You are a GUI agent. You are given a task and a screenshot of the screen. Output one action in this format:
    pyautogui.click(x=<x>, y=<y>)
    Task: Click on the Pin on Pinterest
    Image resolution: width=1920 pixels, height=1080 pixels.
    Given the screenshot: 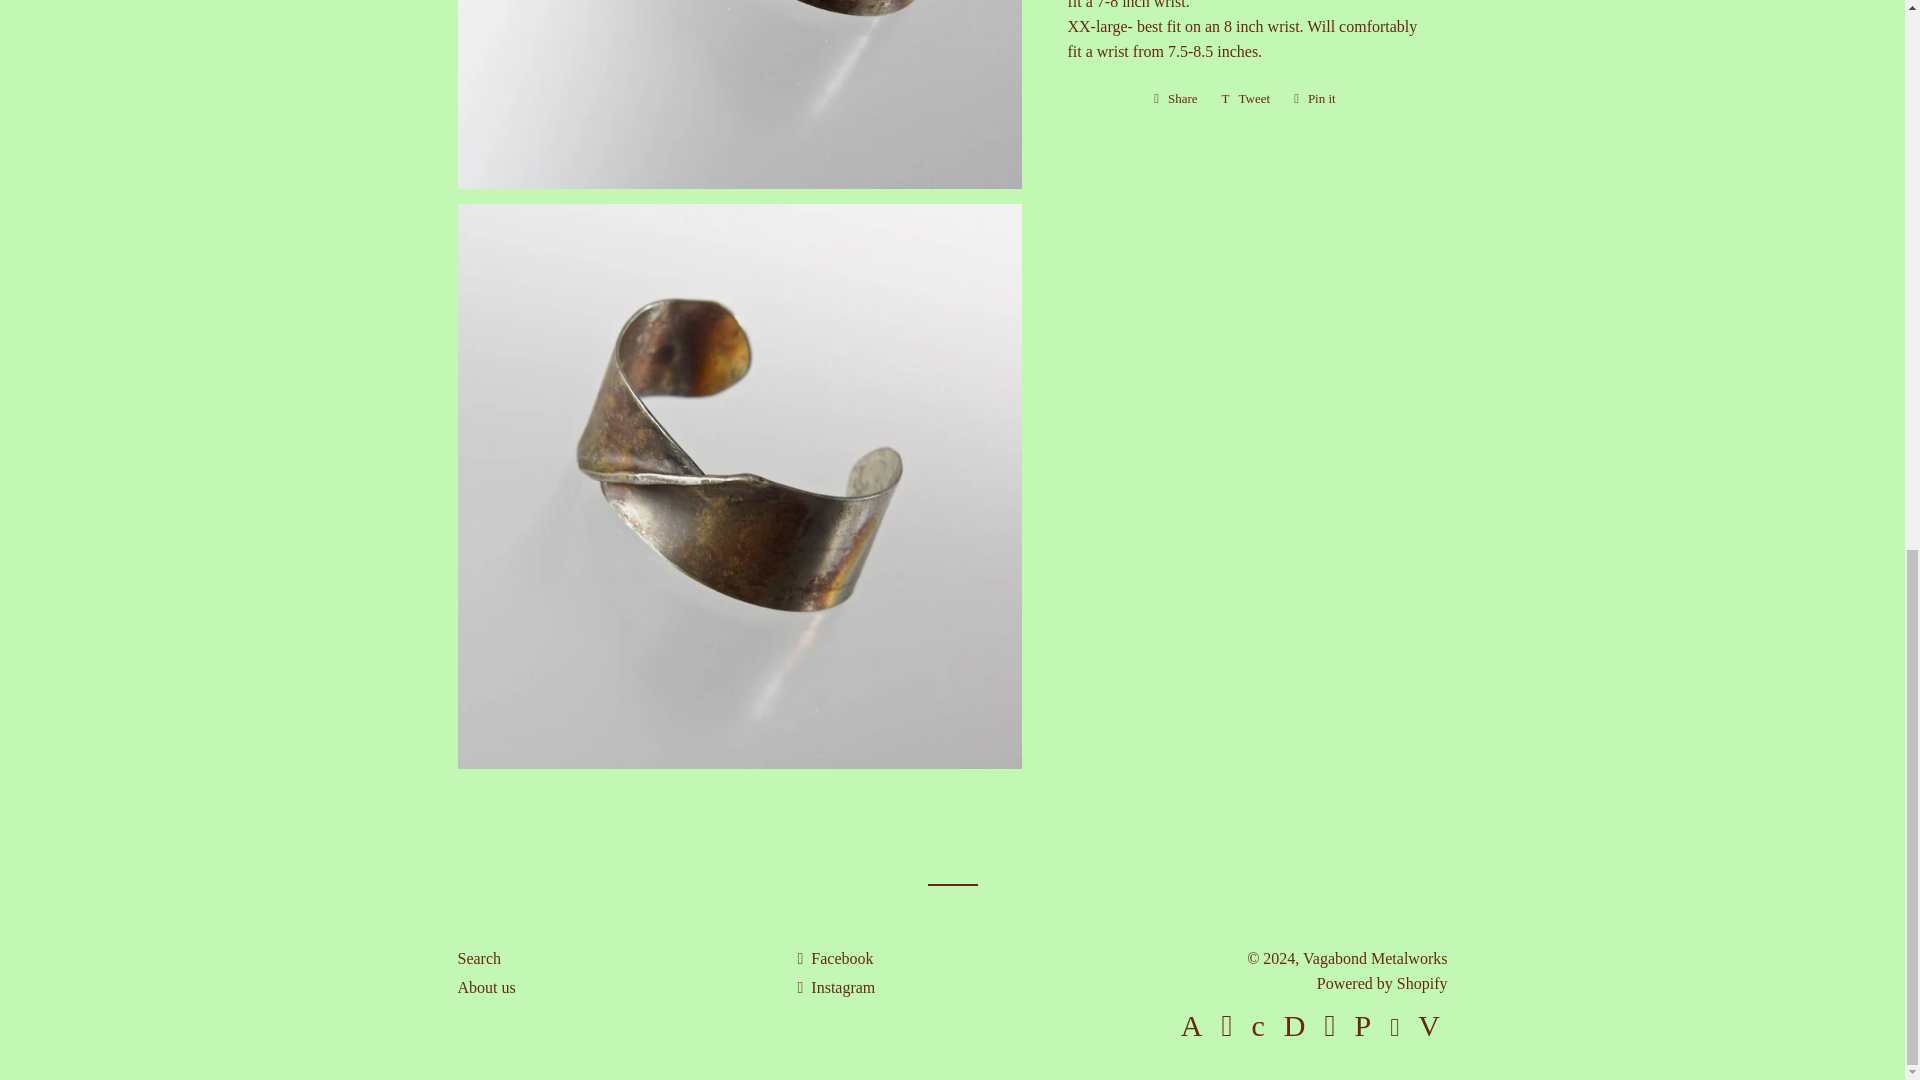 What is the action you would take?
    pyautogui.click(x=1314, y=99)
    